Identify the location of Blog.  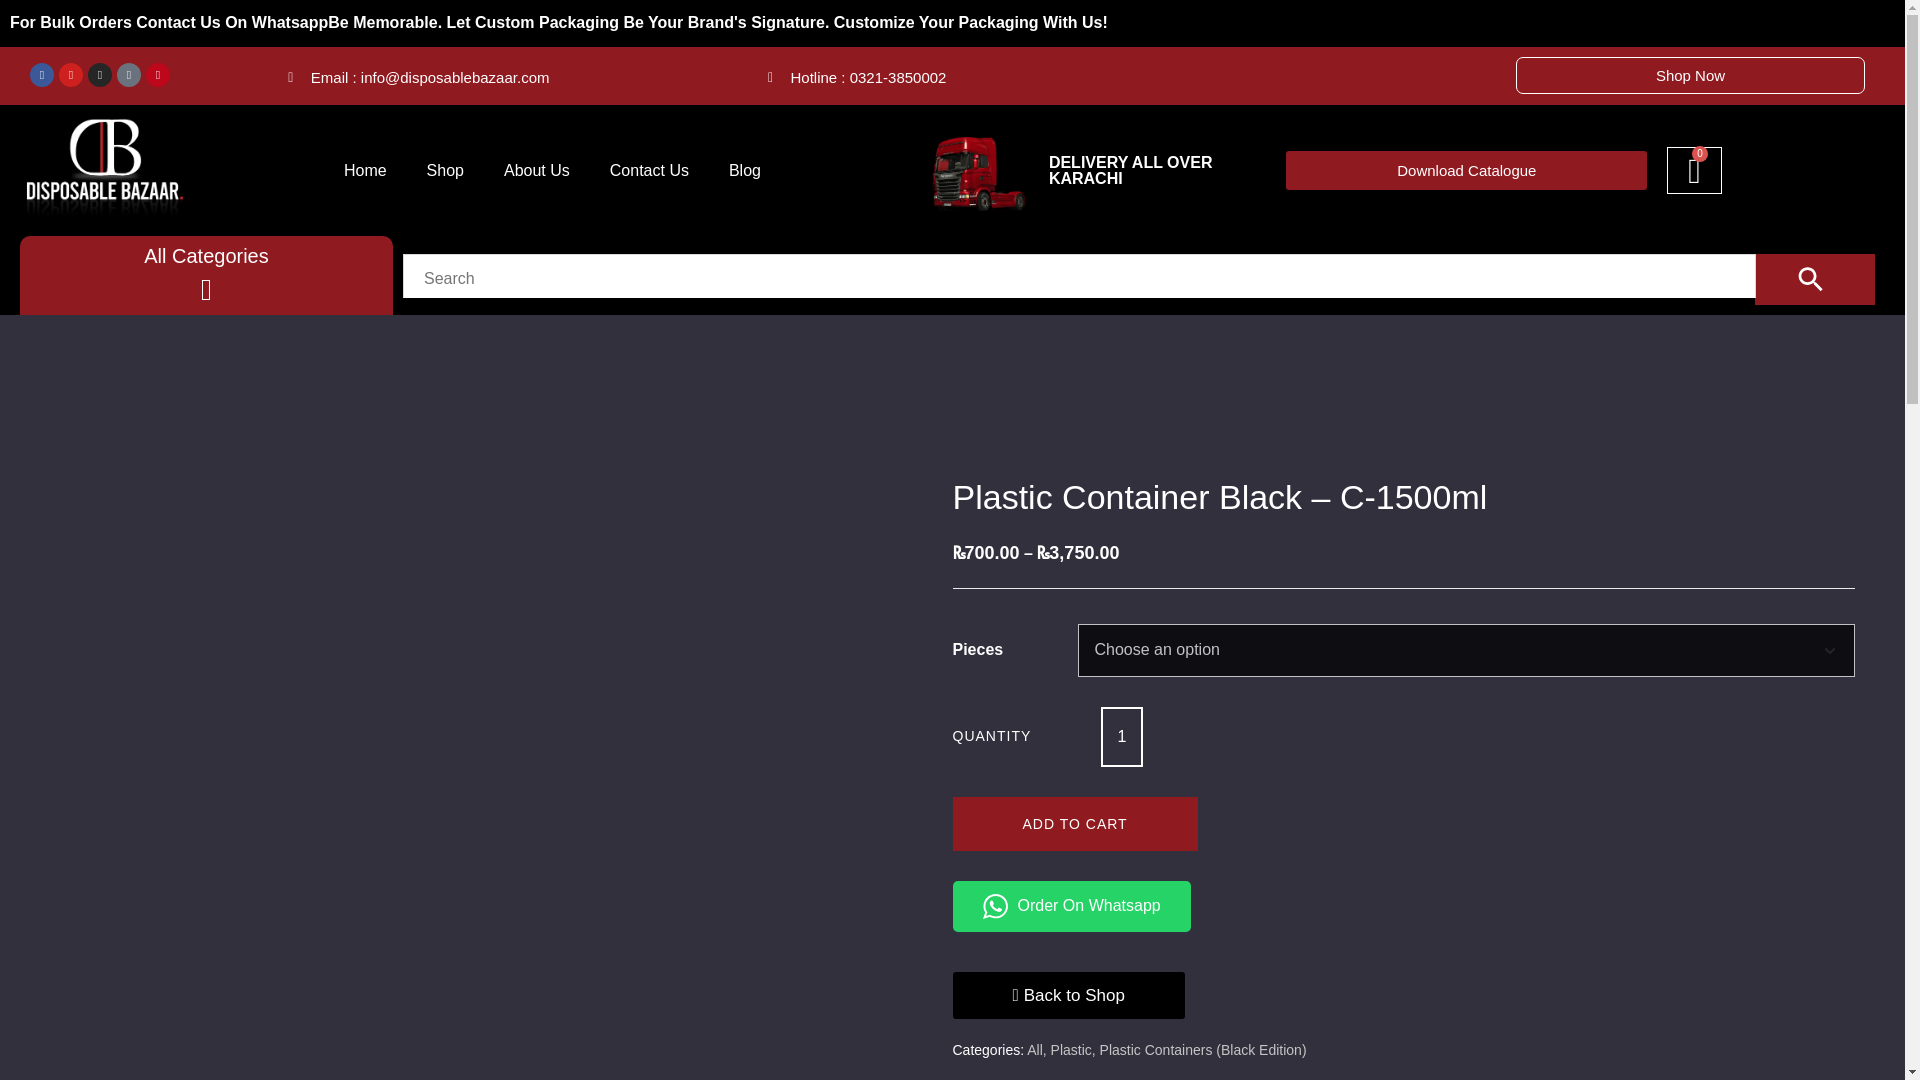
(744, 170).